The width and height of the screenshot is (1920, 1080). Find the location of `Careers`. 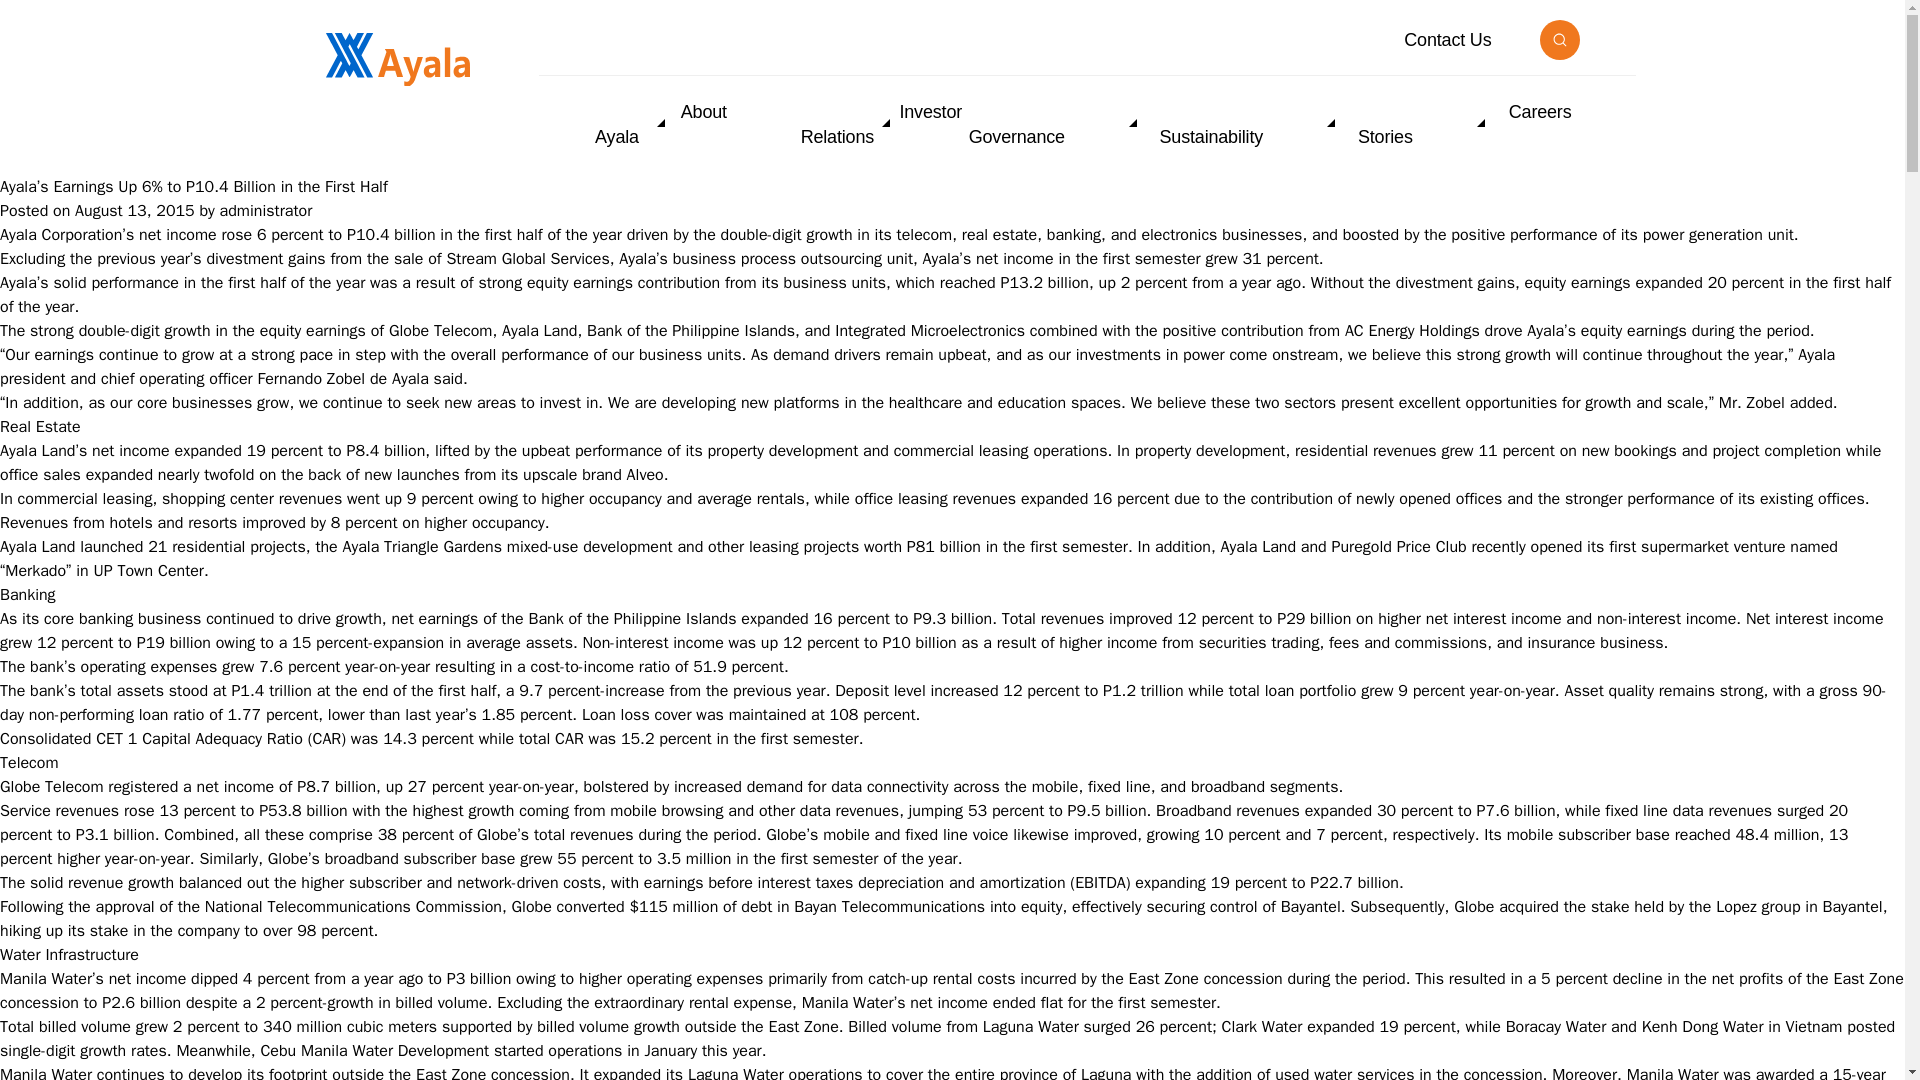

Careers is located at coordinates (1540, 112).